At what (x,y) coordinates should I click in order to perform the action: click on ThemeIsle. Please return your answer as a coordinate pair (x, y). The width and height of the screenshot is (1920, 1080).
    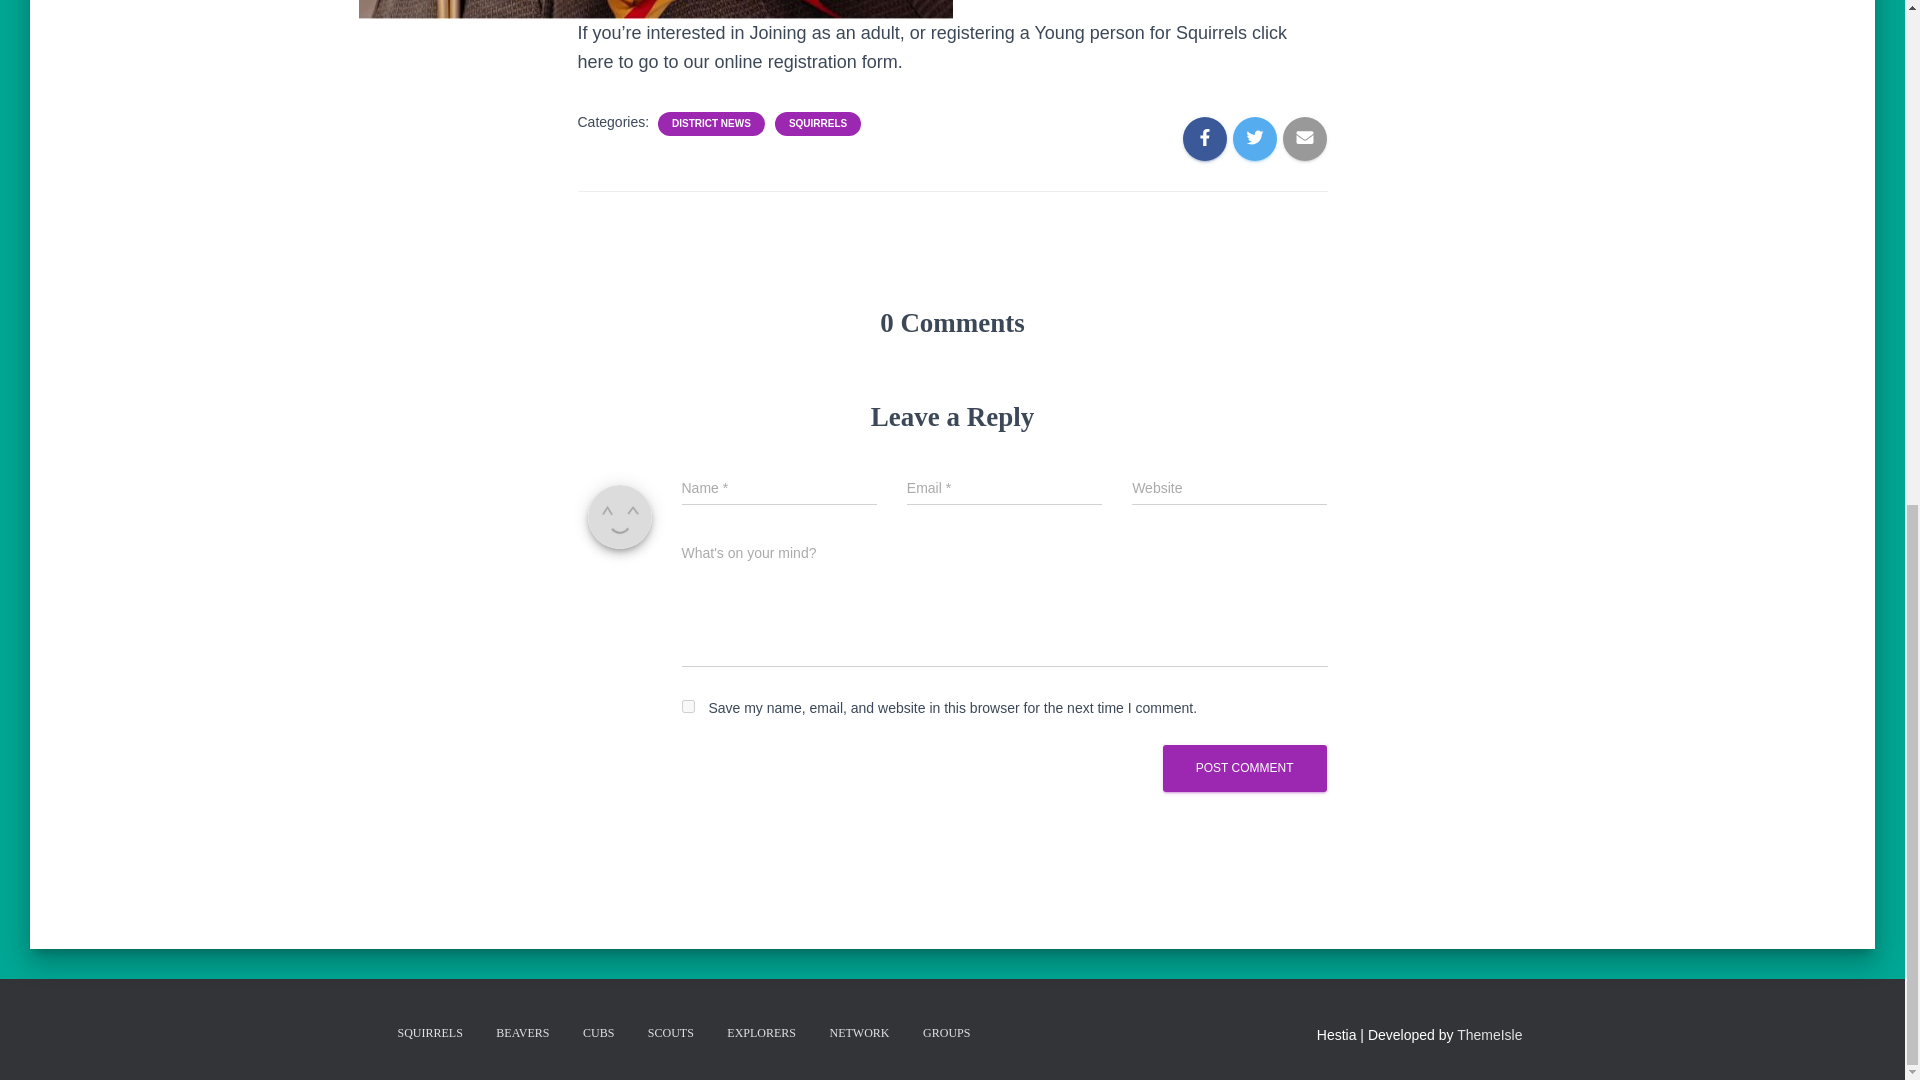
    Looking at the image, I should click on (1490, 1035).